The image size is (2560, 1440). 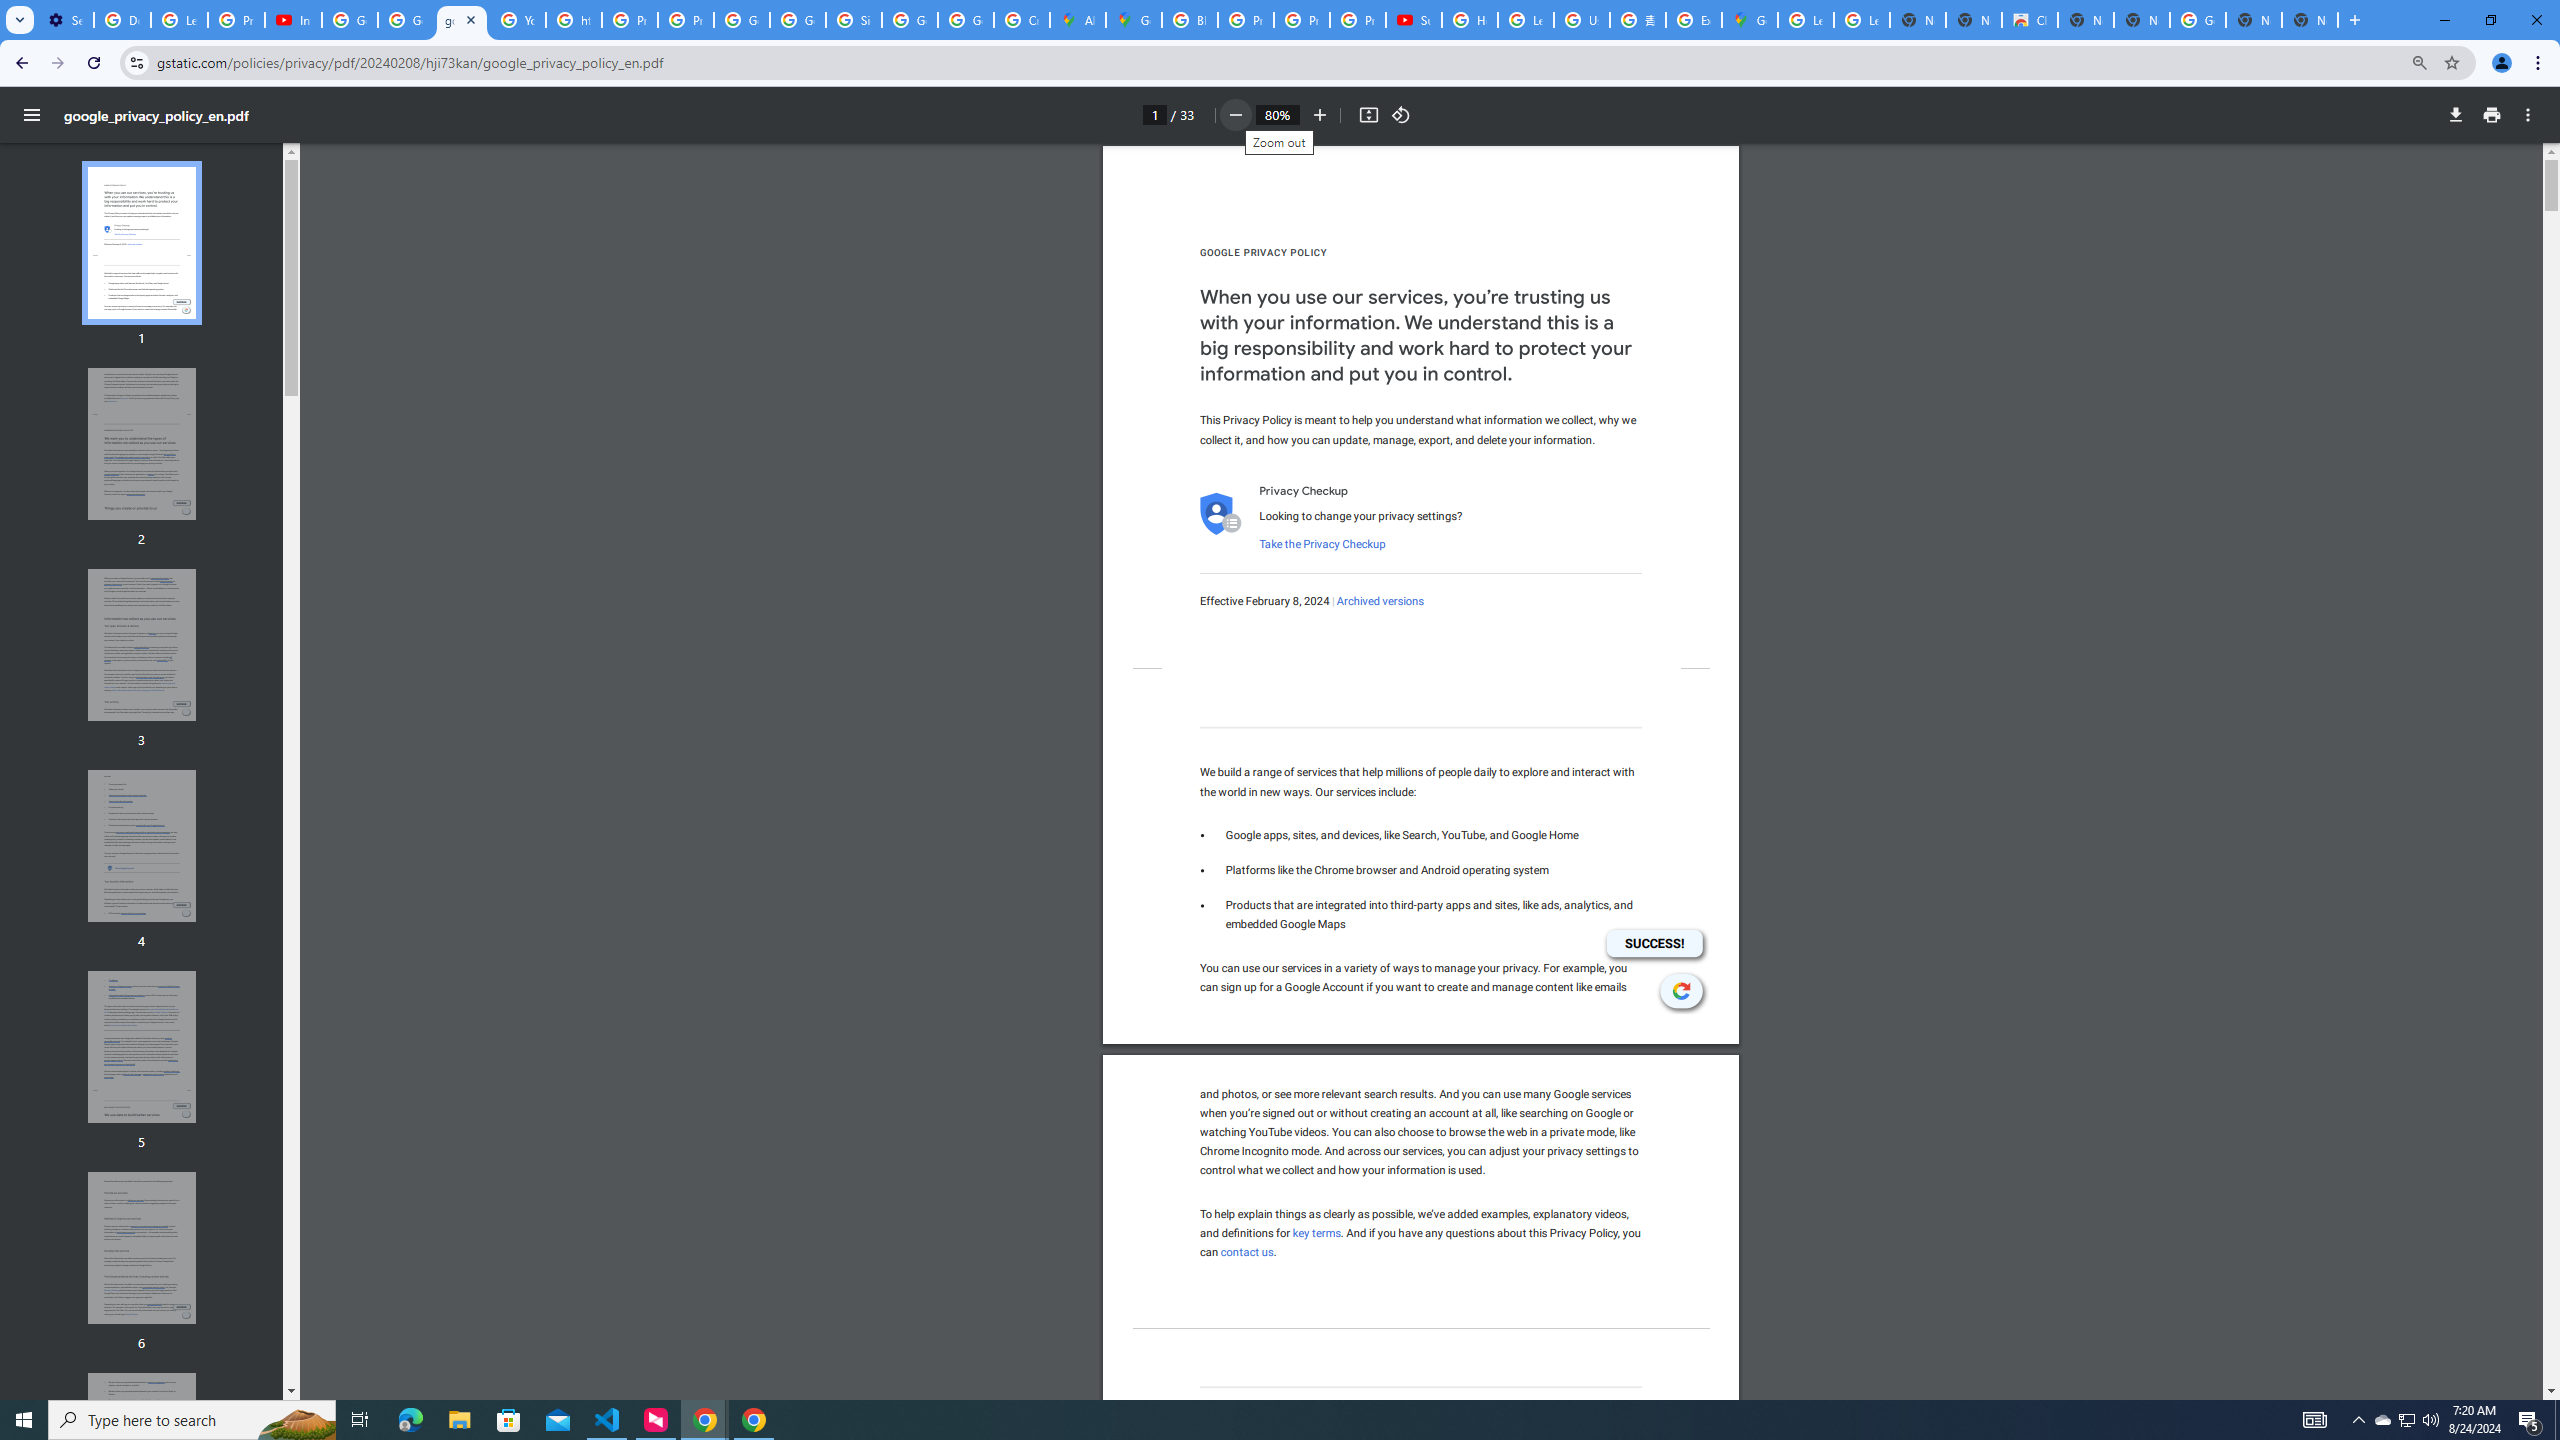 What do you see at coordinates (142, 1248) in the screenshot?
I see `Thumbnail for page 6` at bounding box center [142, 1248].